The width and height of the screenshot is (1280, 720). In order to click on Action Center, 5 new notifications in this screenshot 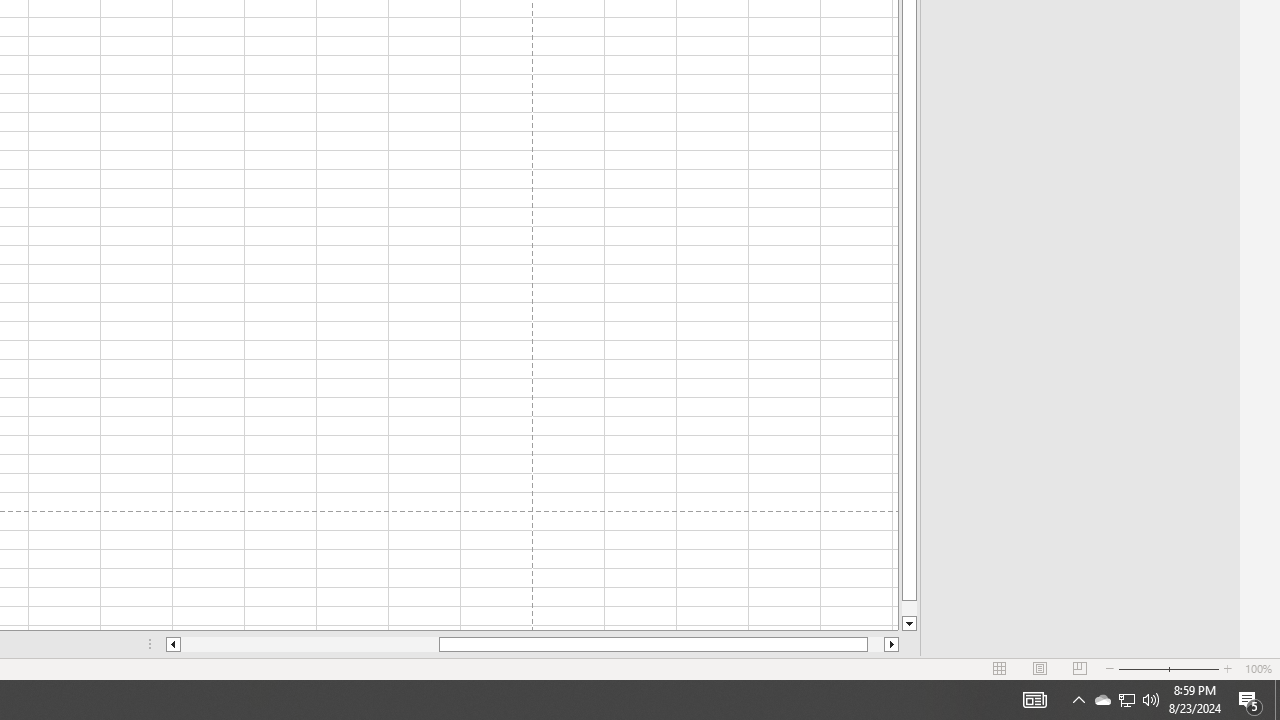, I will do `click(1151, 700)`.